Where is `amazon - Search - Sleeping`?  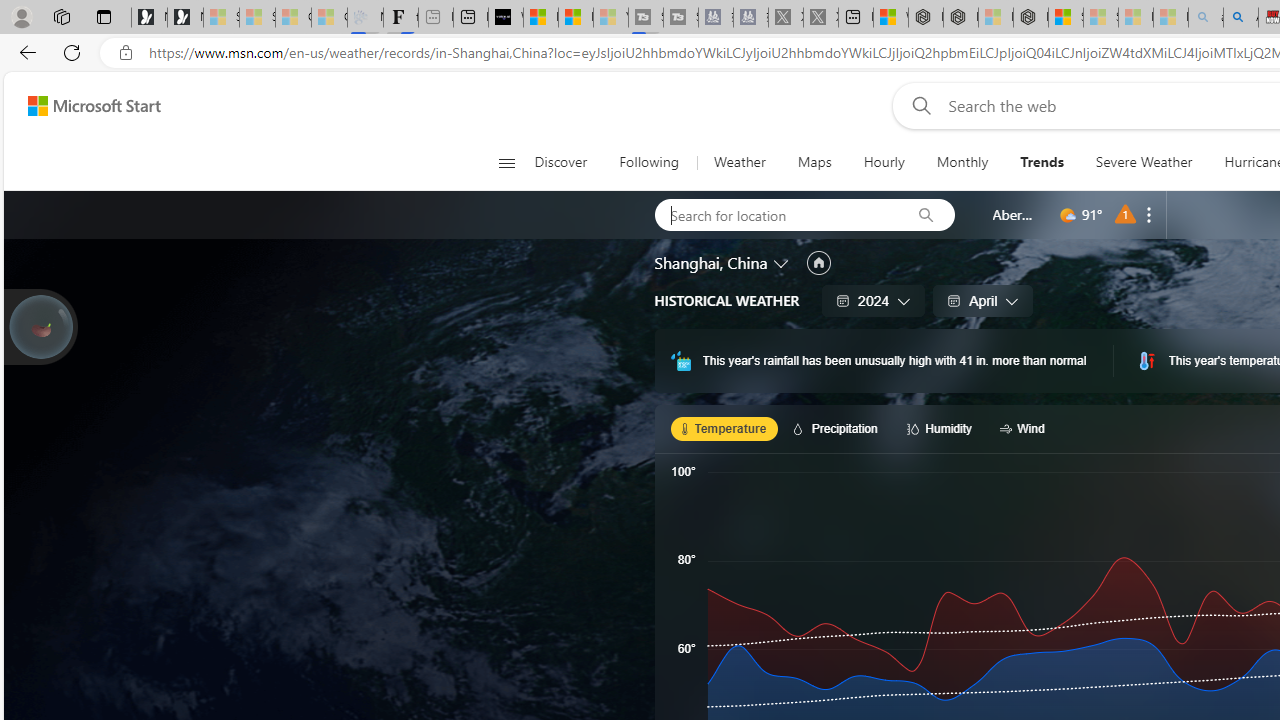
amazon - Search - Sleeping is located at coordinates (1206, 18).